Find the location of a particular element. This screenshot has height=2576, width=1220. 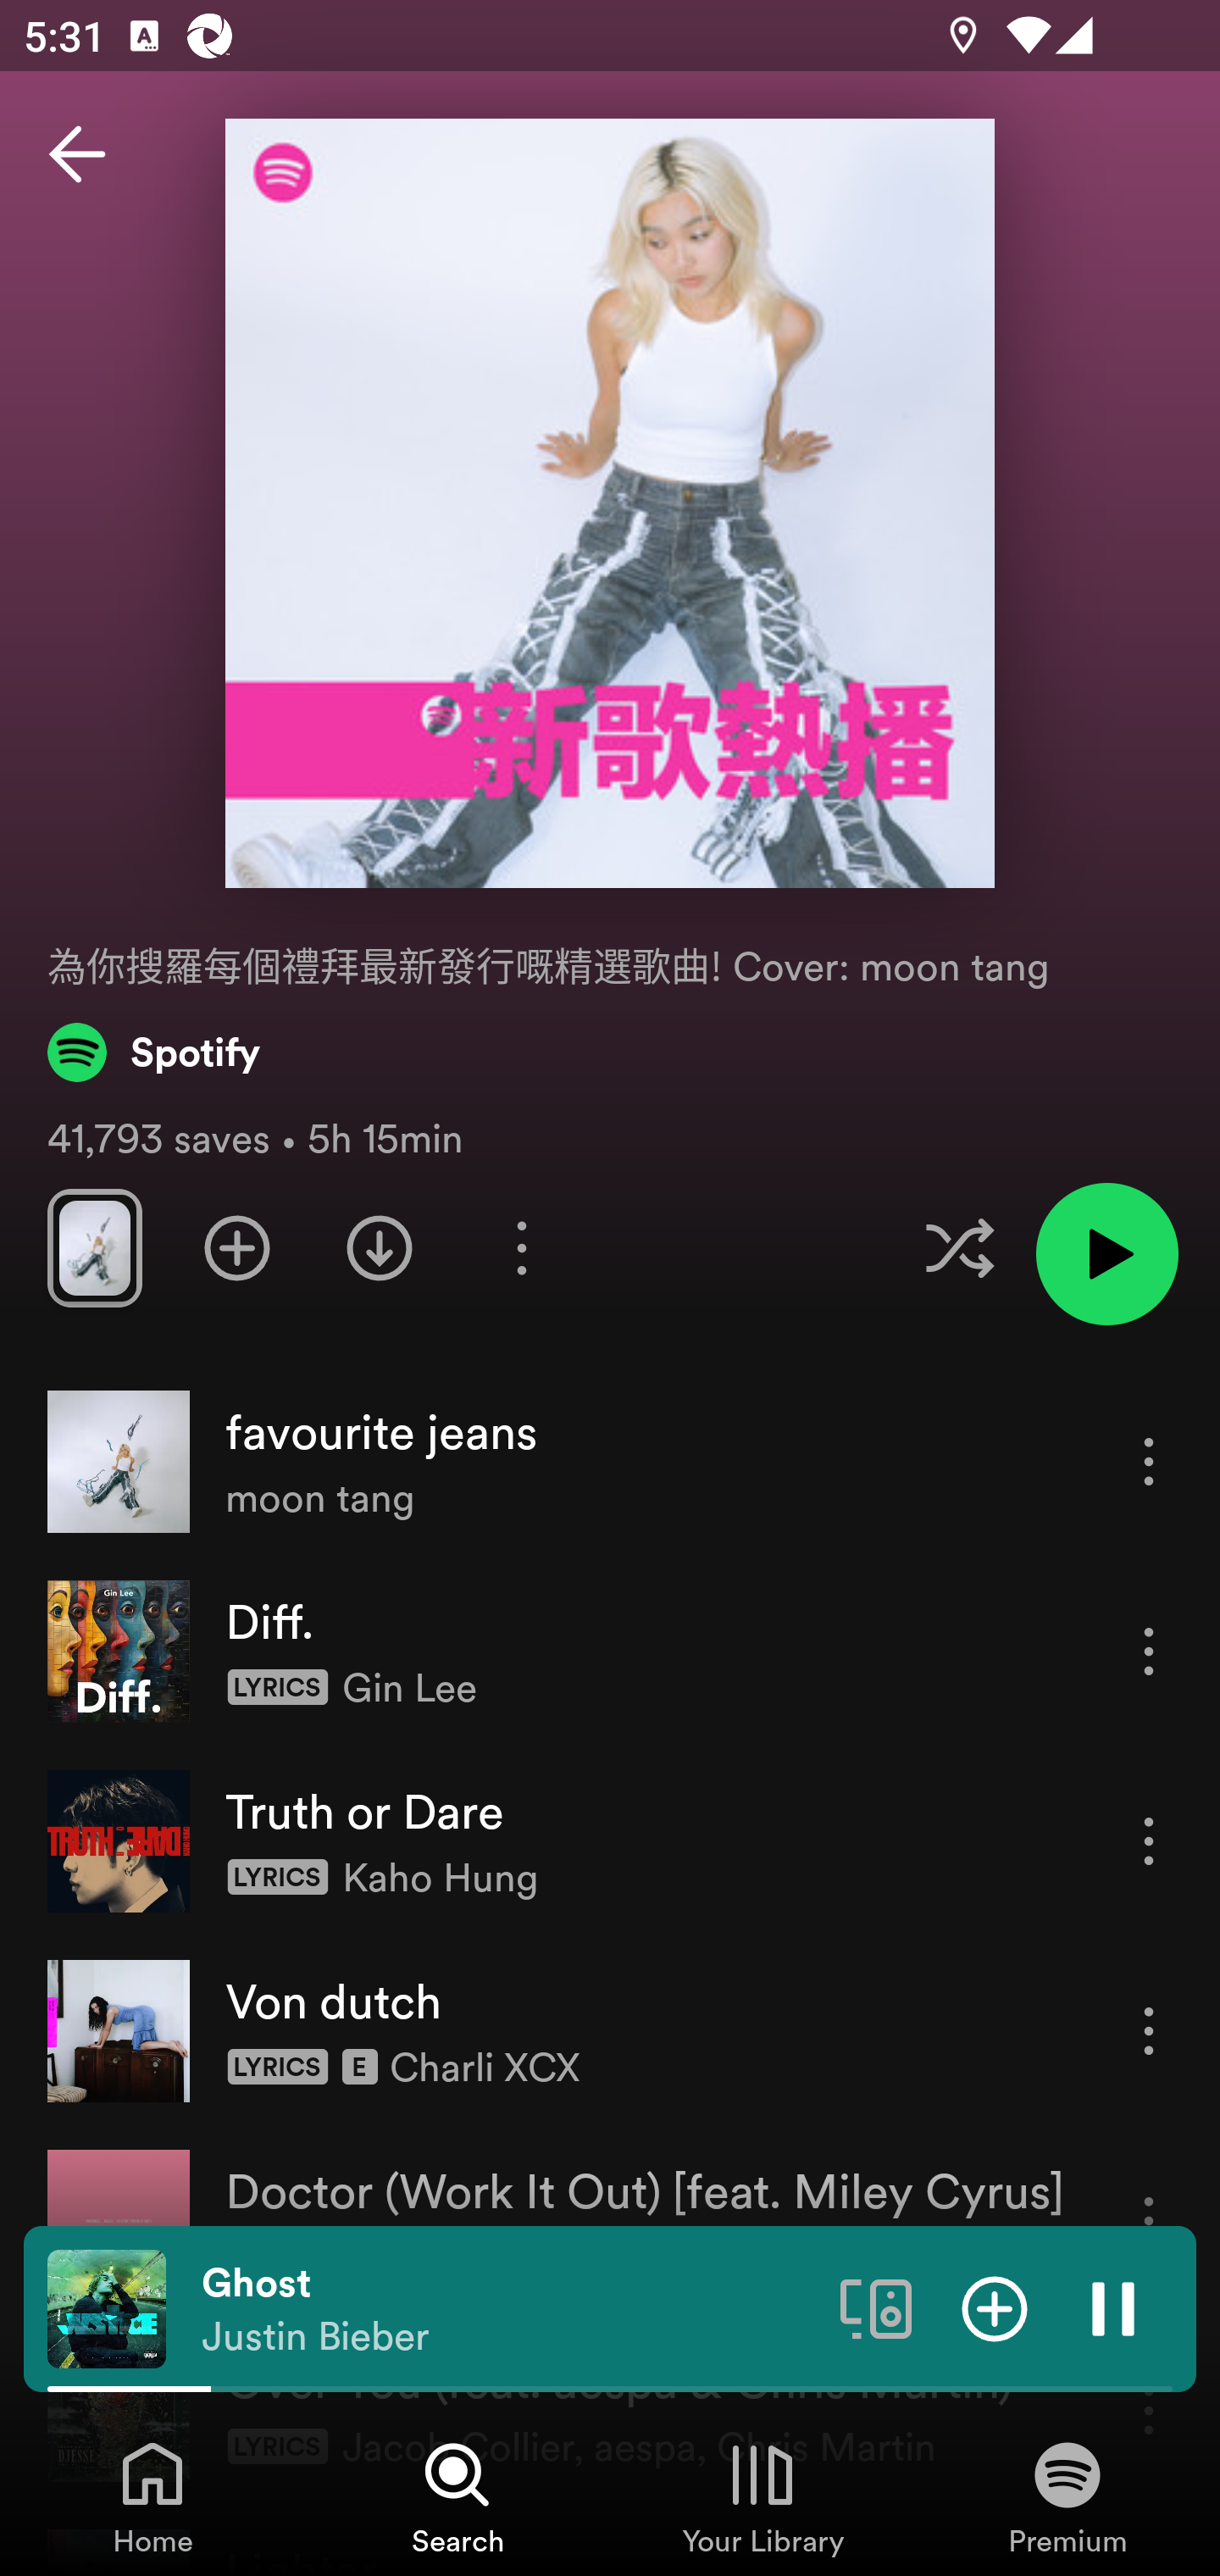

Add item is located at coordinates (995, 2307).